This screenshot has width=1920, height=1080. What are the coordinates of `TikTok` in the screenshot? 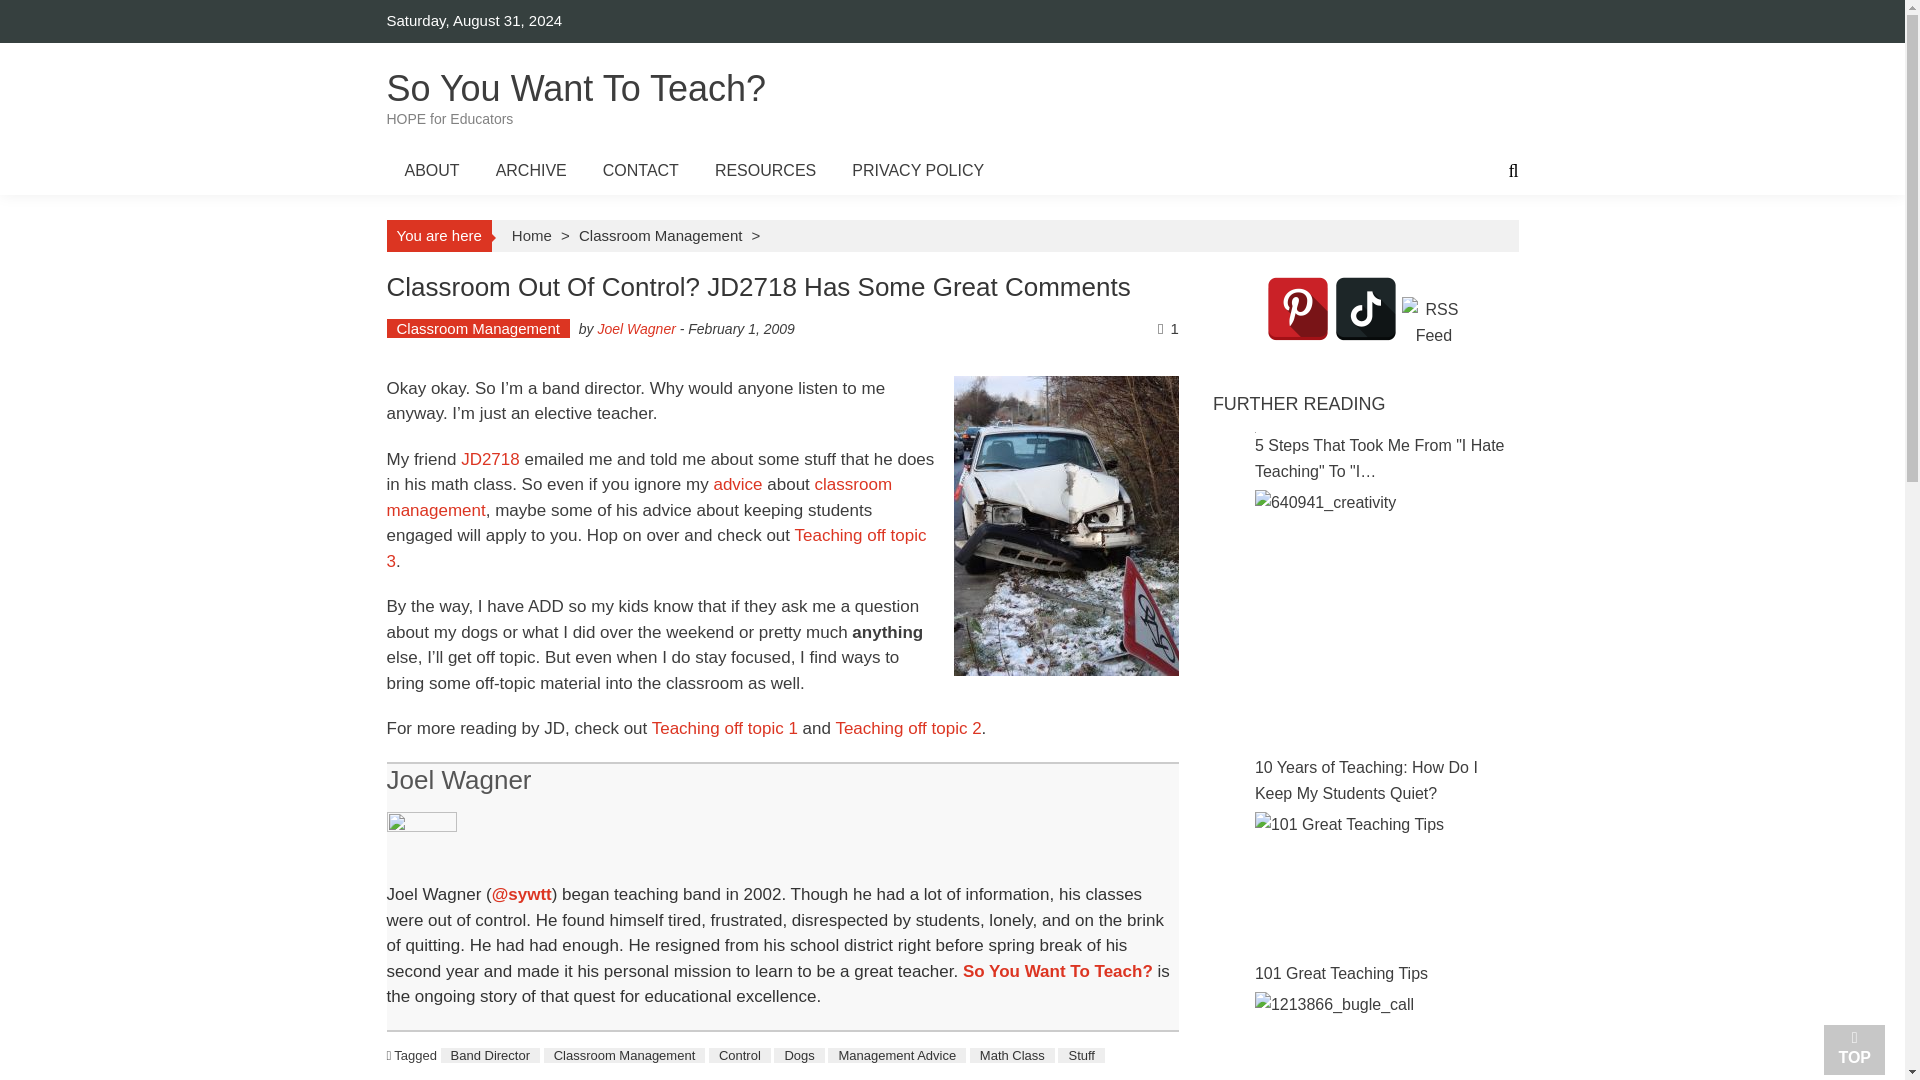 It's located at (1366, 308).